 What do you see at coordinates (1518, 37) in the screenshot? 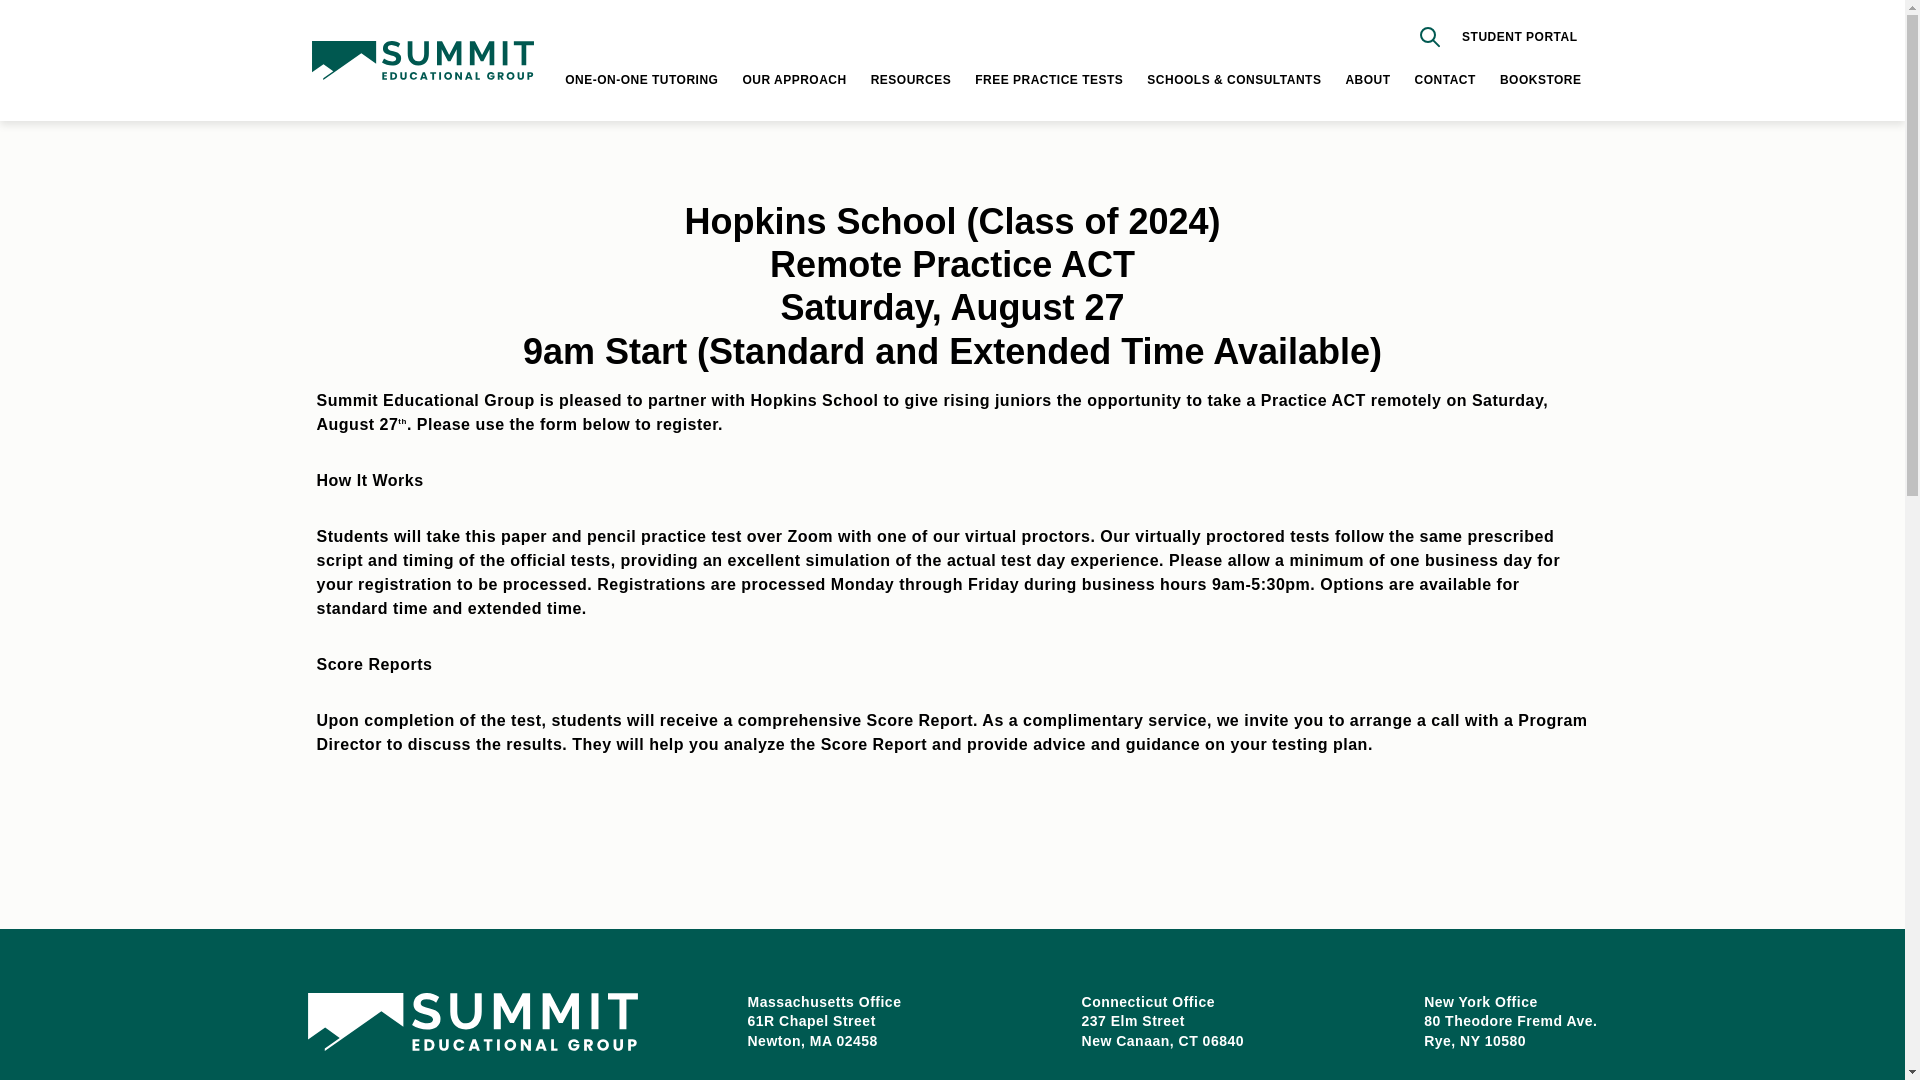
I see `STUDENT PORTAL` at bounding box center [1518, 37].